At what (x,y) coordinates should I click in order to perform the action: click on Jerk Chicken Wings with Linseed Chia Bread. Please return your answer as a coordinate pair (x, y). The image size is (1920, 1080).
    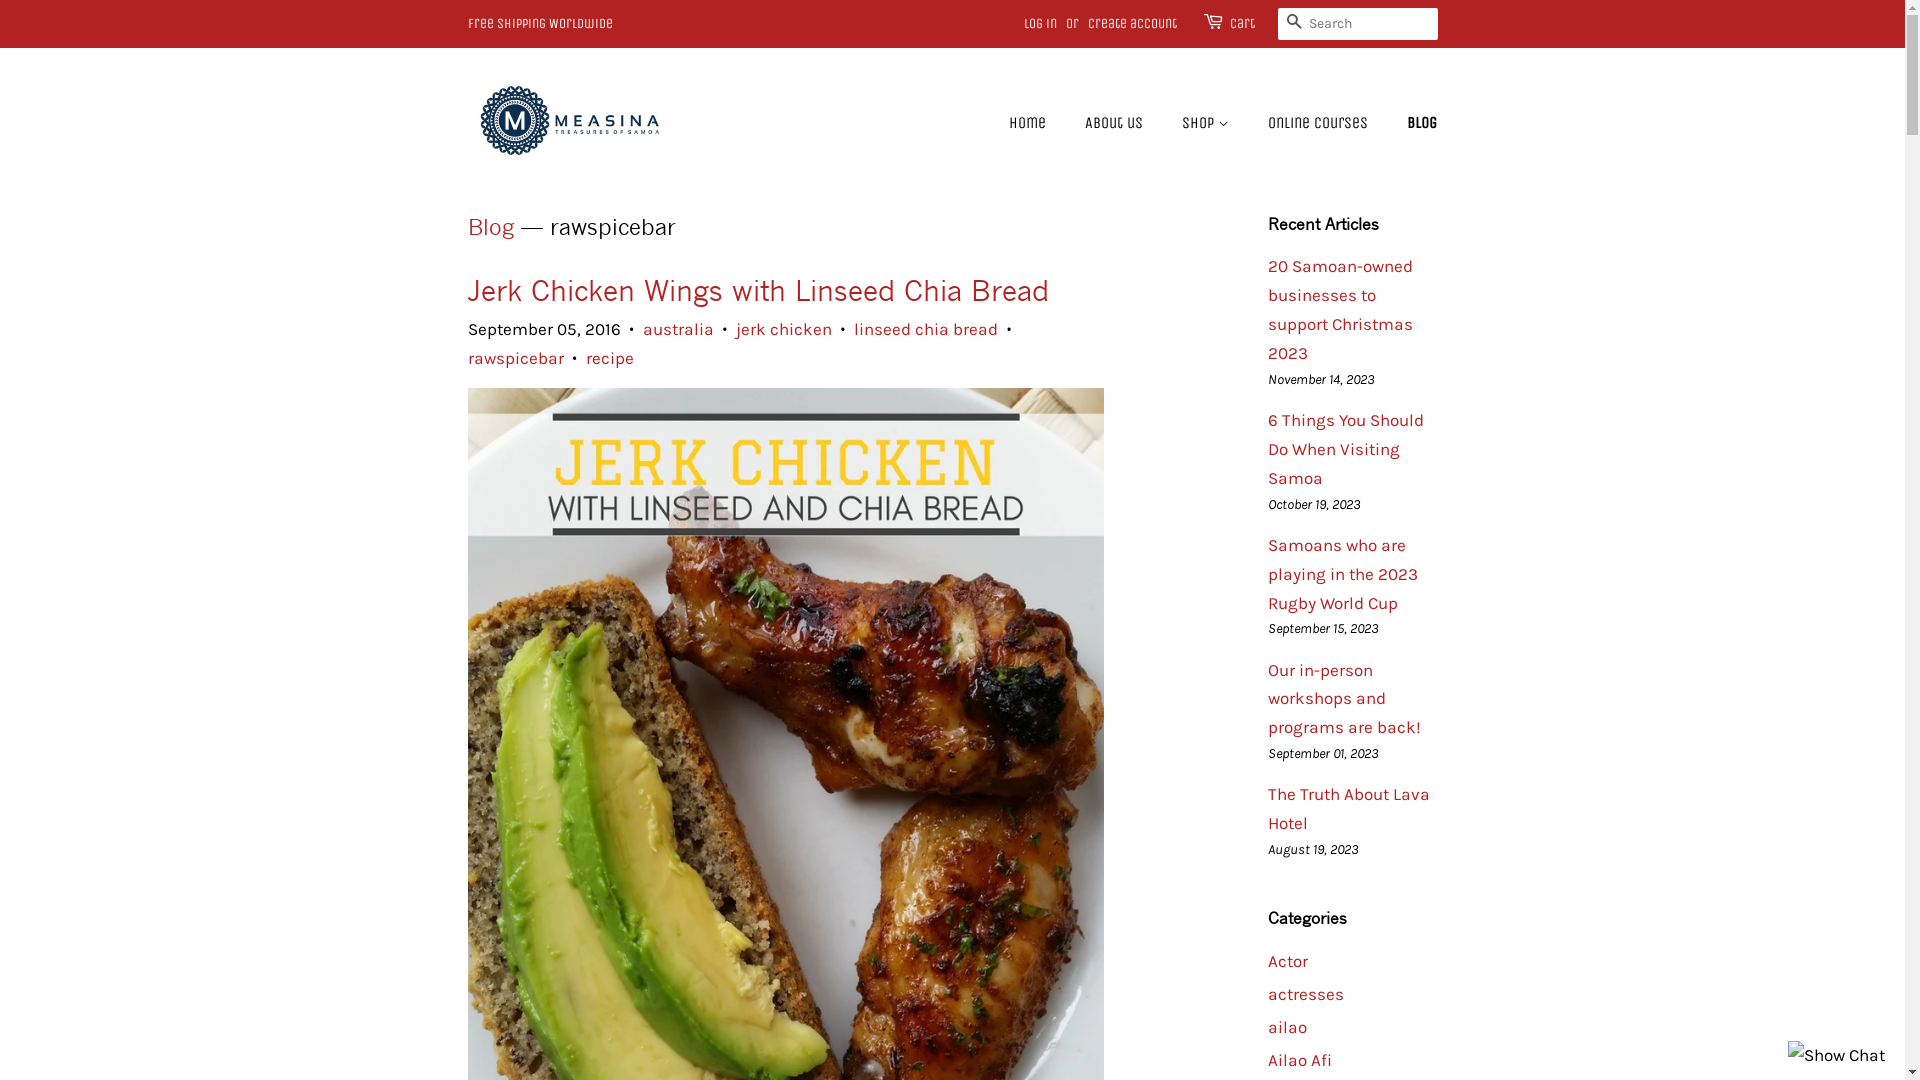
    Looking at the image, I should click on (758, 291).